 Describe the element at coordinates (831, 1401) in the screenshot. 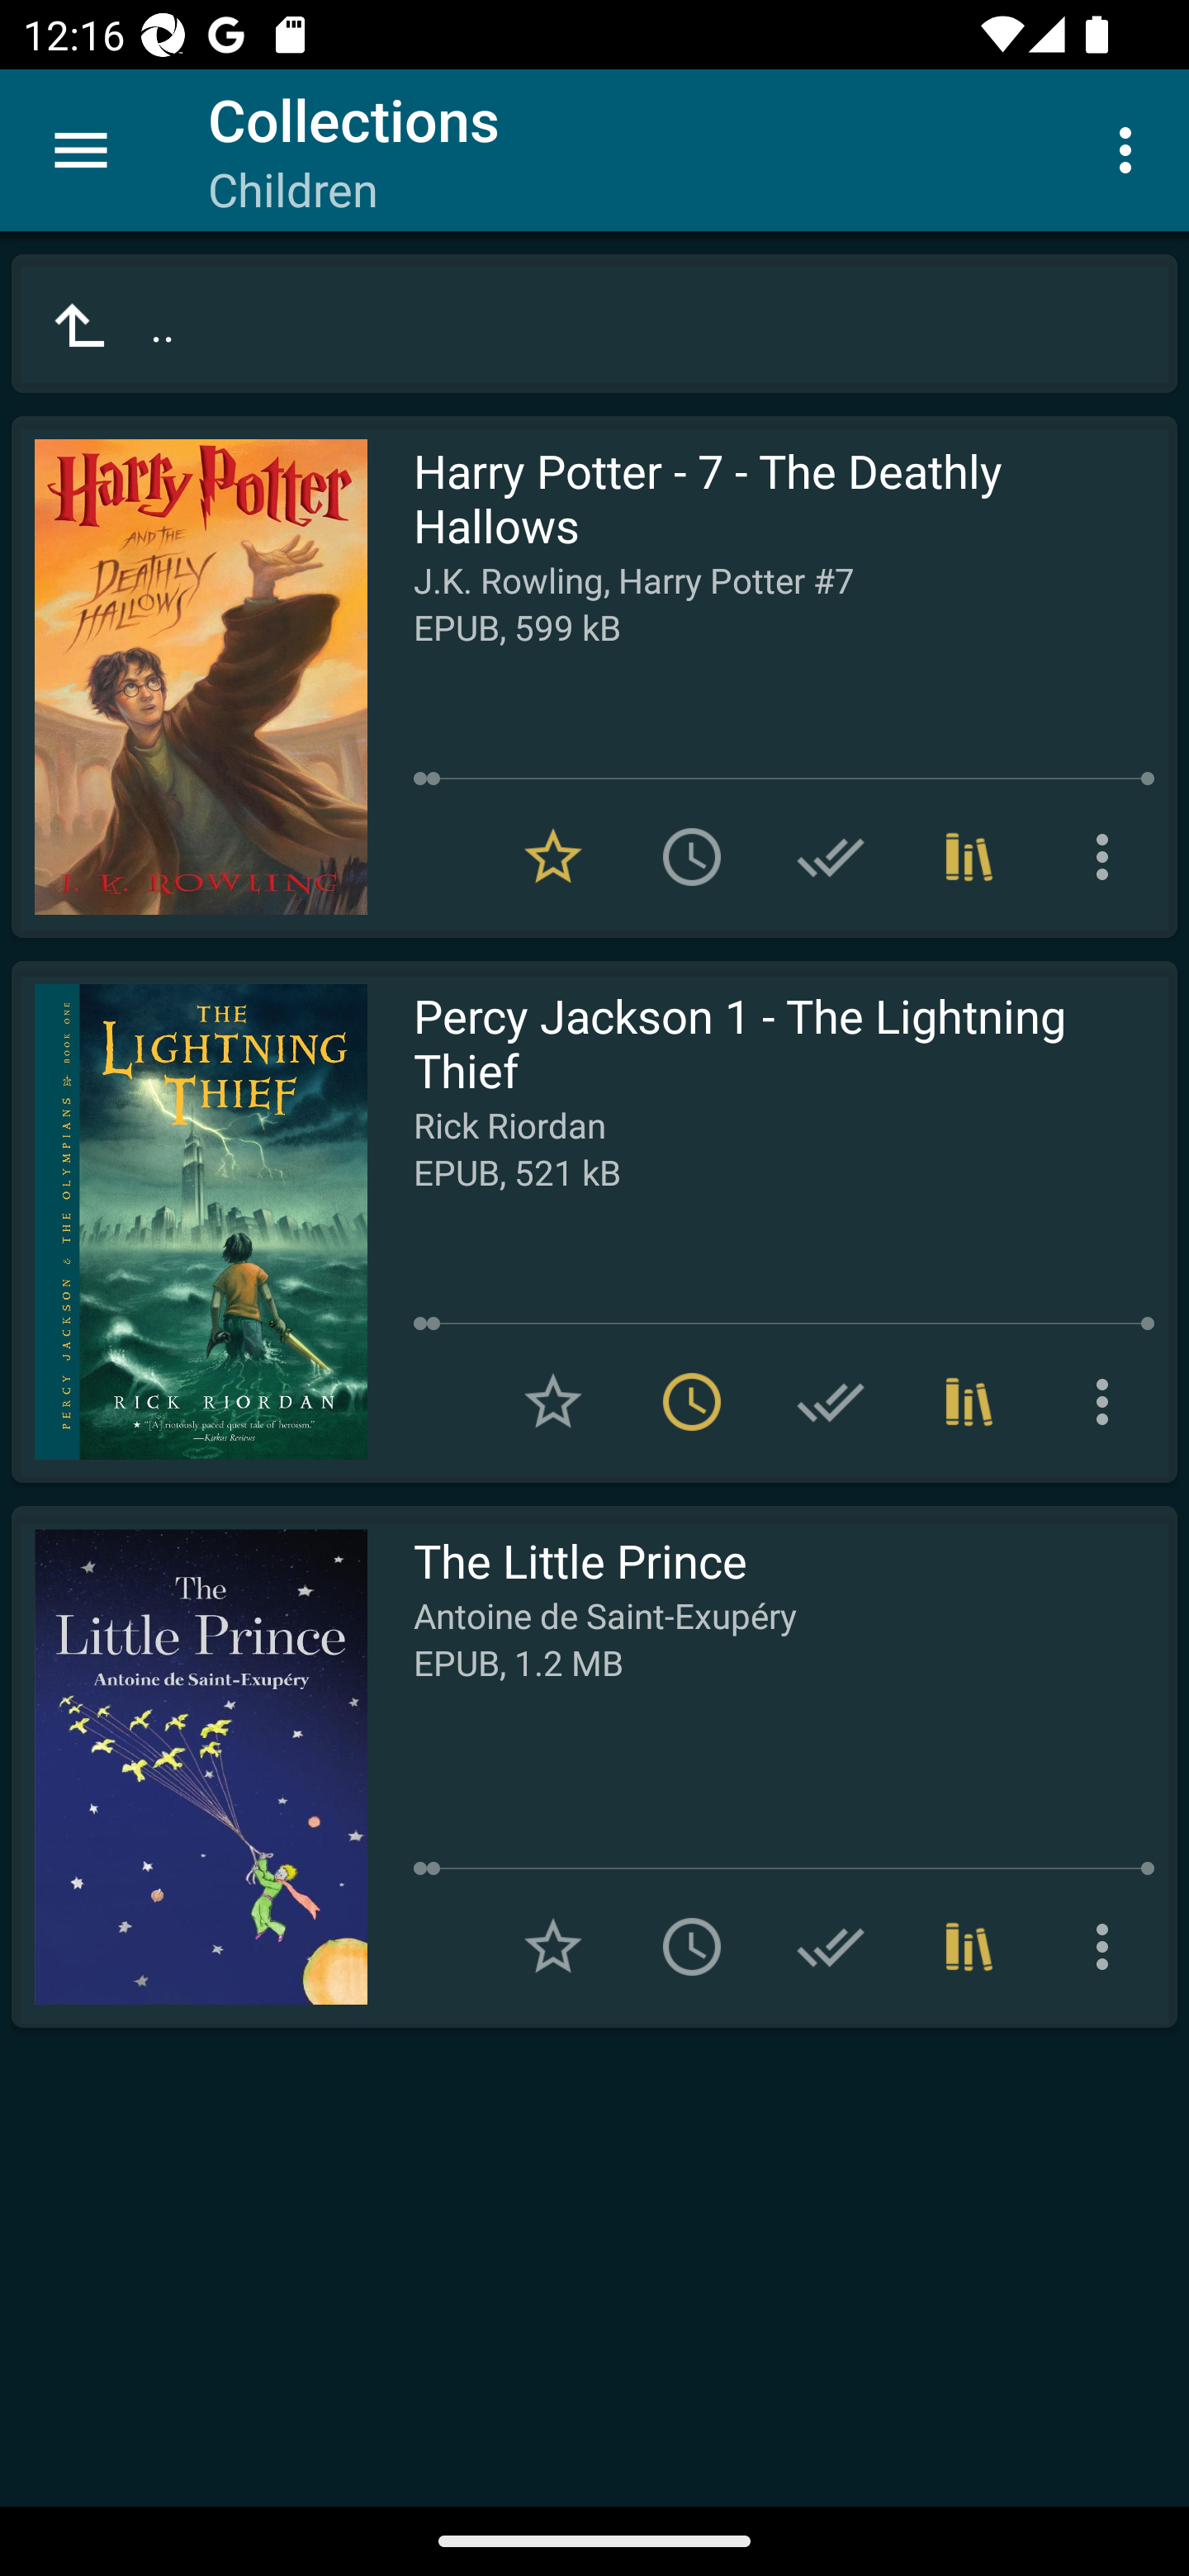

I see `Add to Have read` at that location.